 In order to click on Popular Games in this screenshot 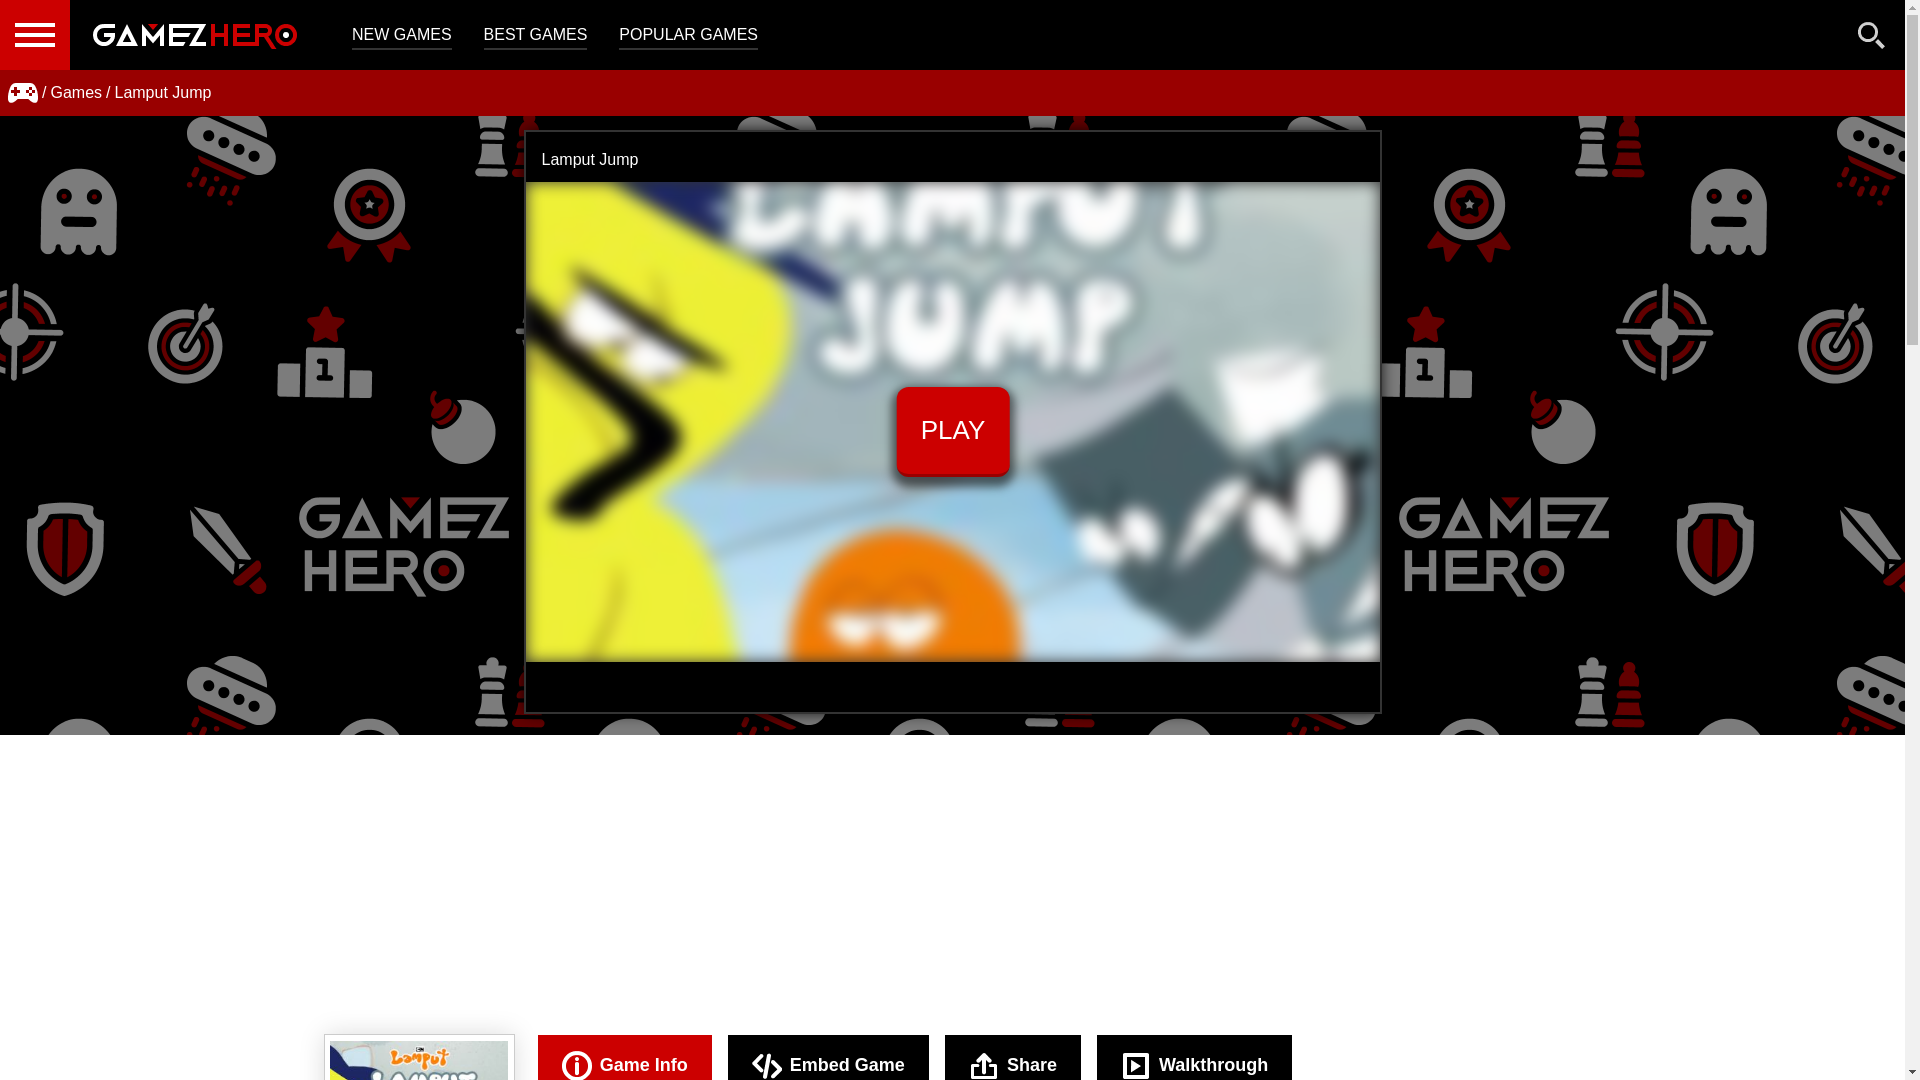, I will do `click(688, 36)`.